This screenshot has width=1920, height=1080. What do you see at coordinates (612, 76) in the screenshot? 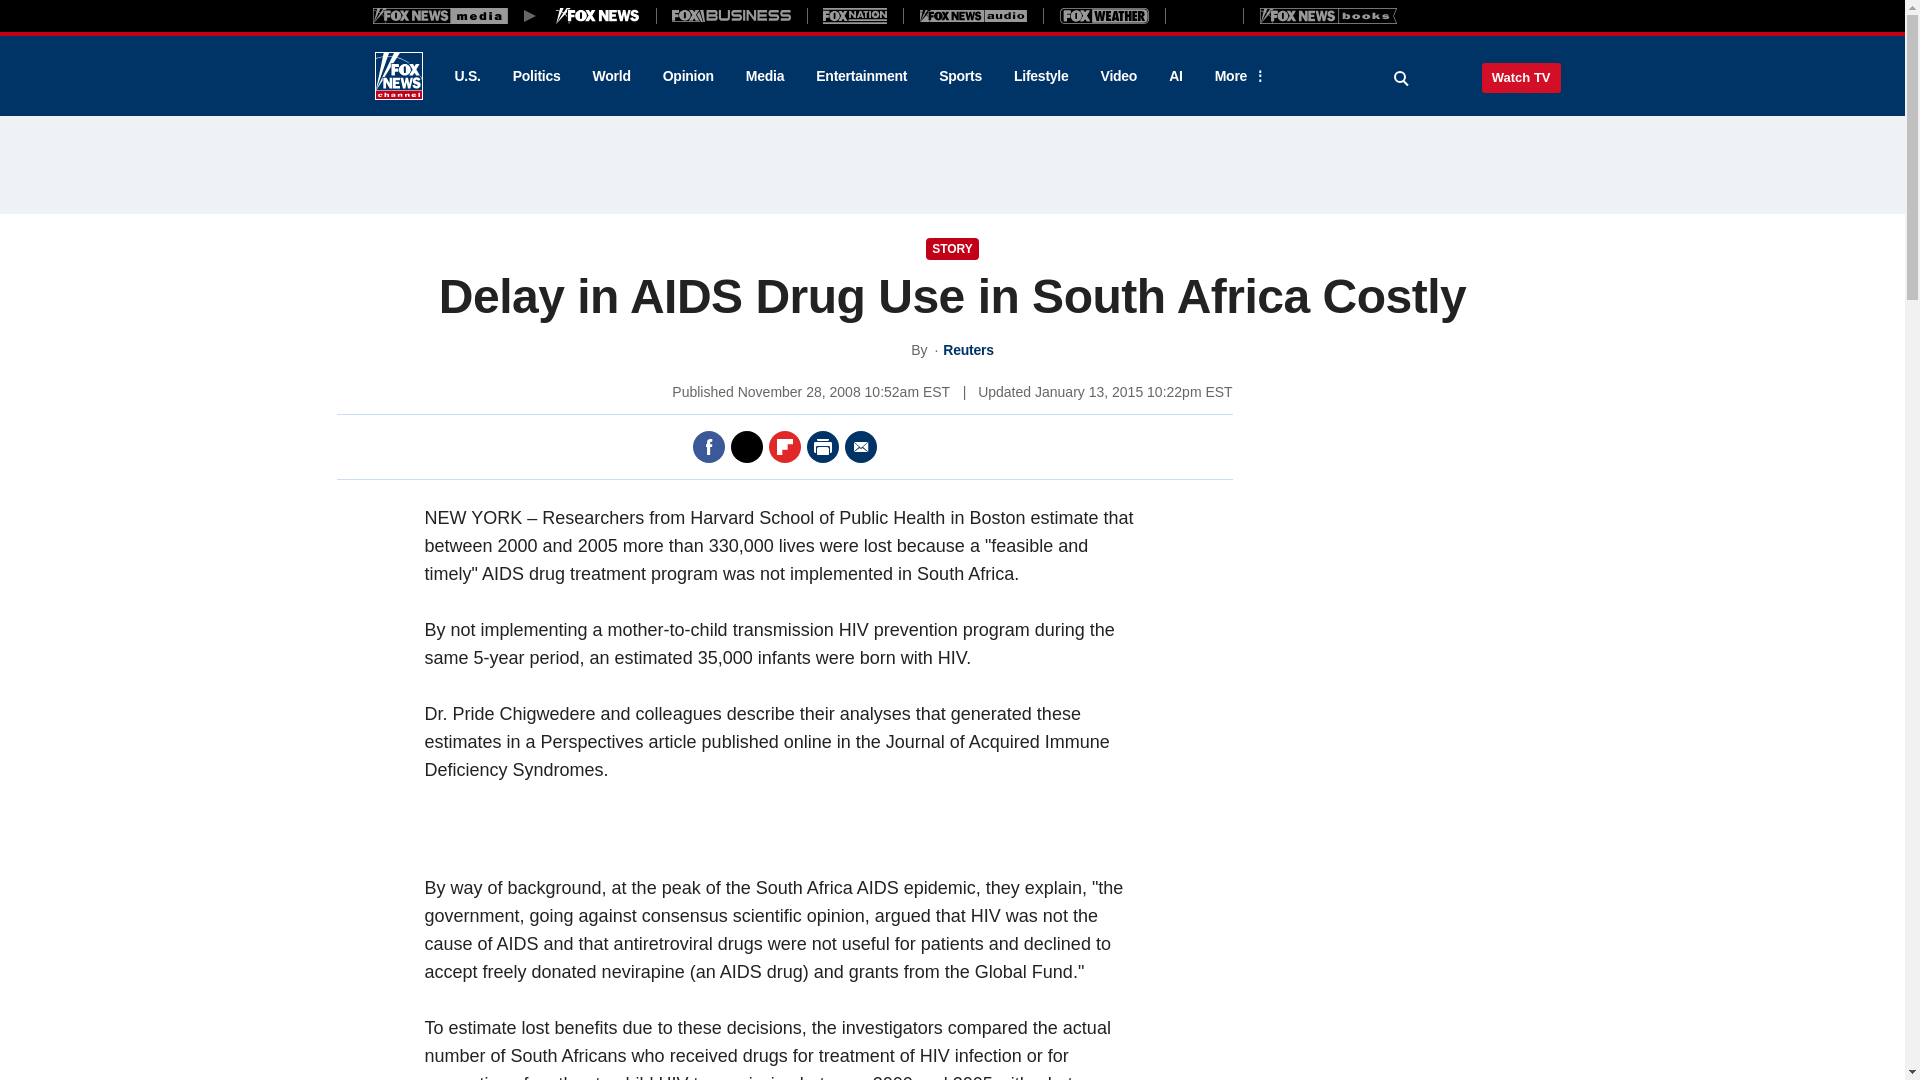
I see `World` at bounding box center [612, 76].